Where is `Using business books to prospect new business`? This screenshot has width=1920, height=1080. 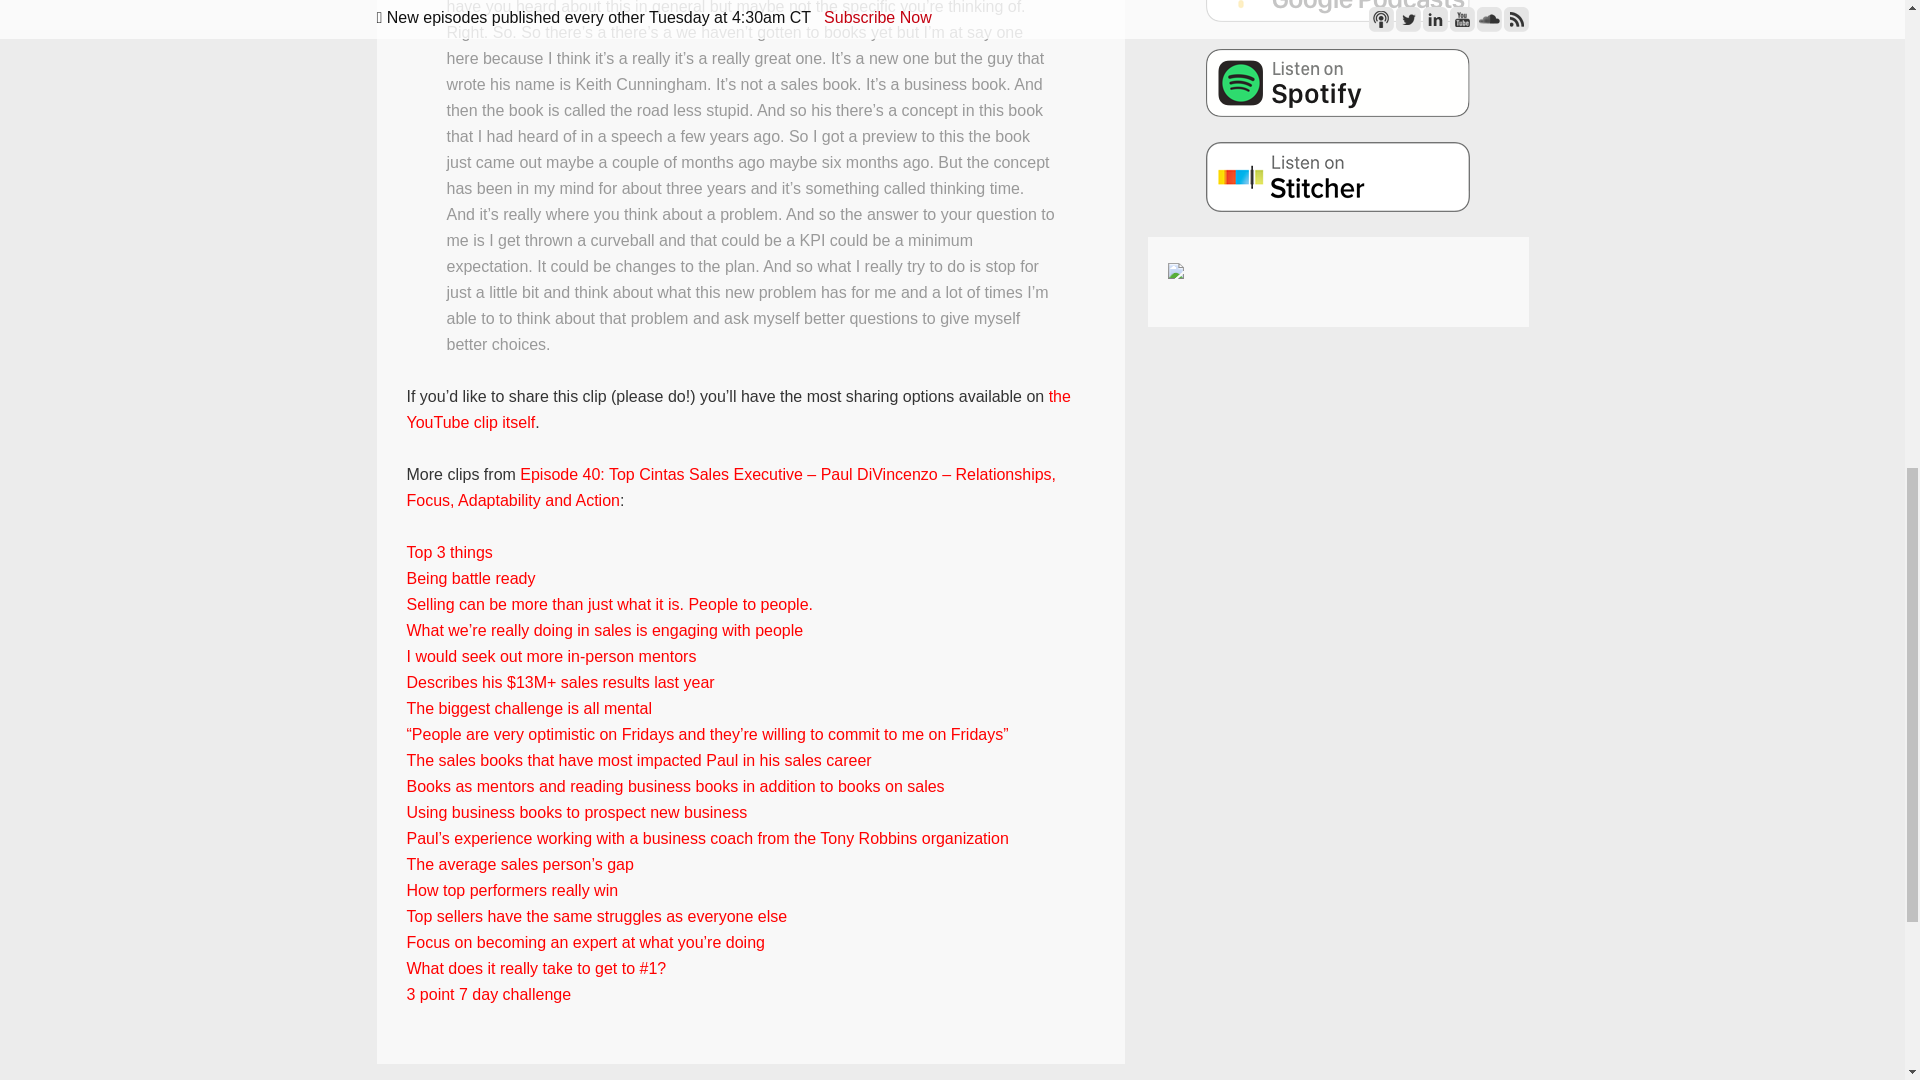
Using business books to prospect new business is located at coordinates (576, 812).